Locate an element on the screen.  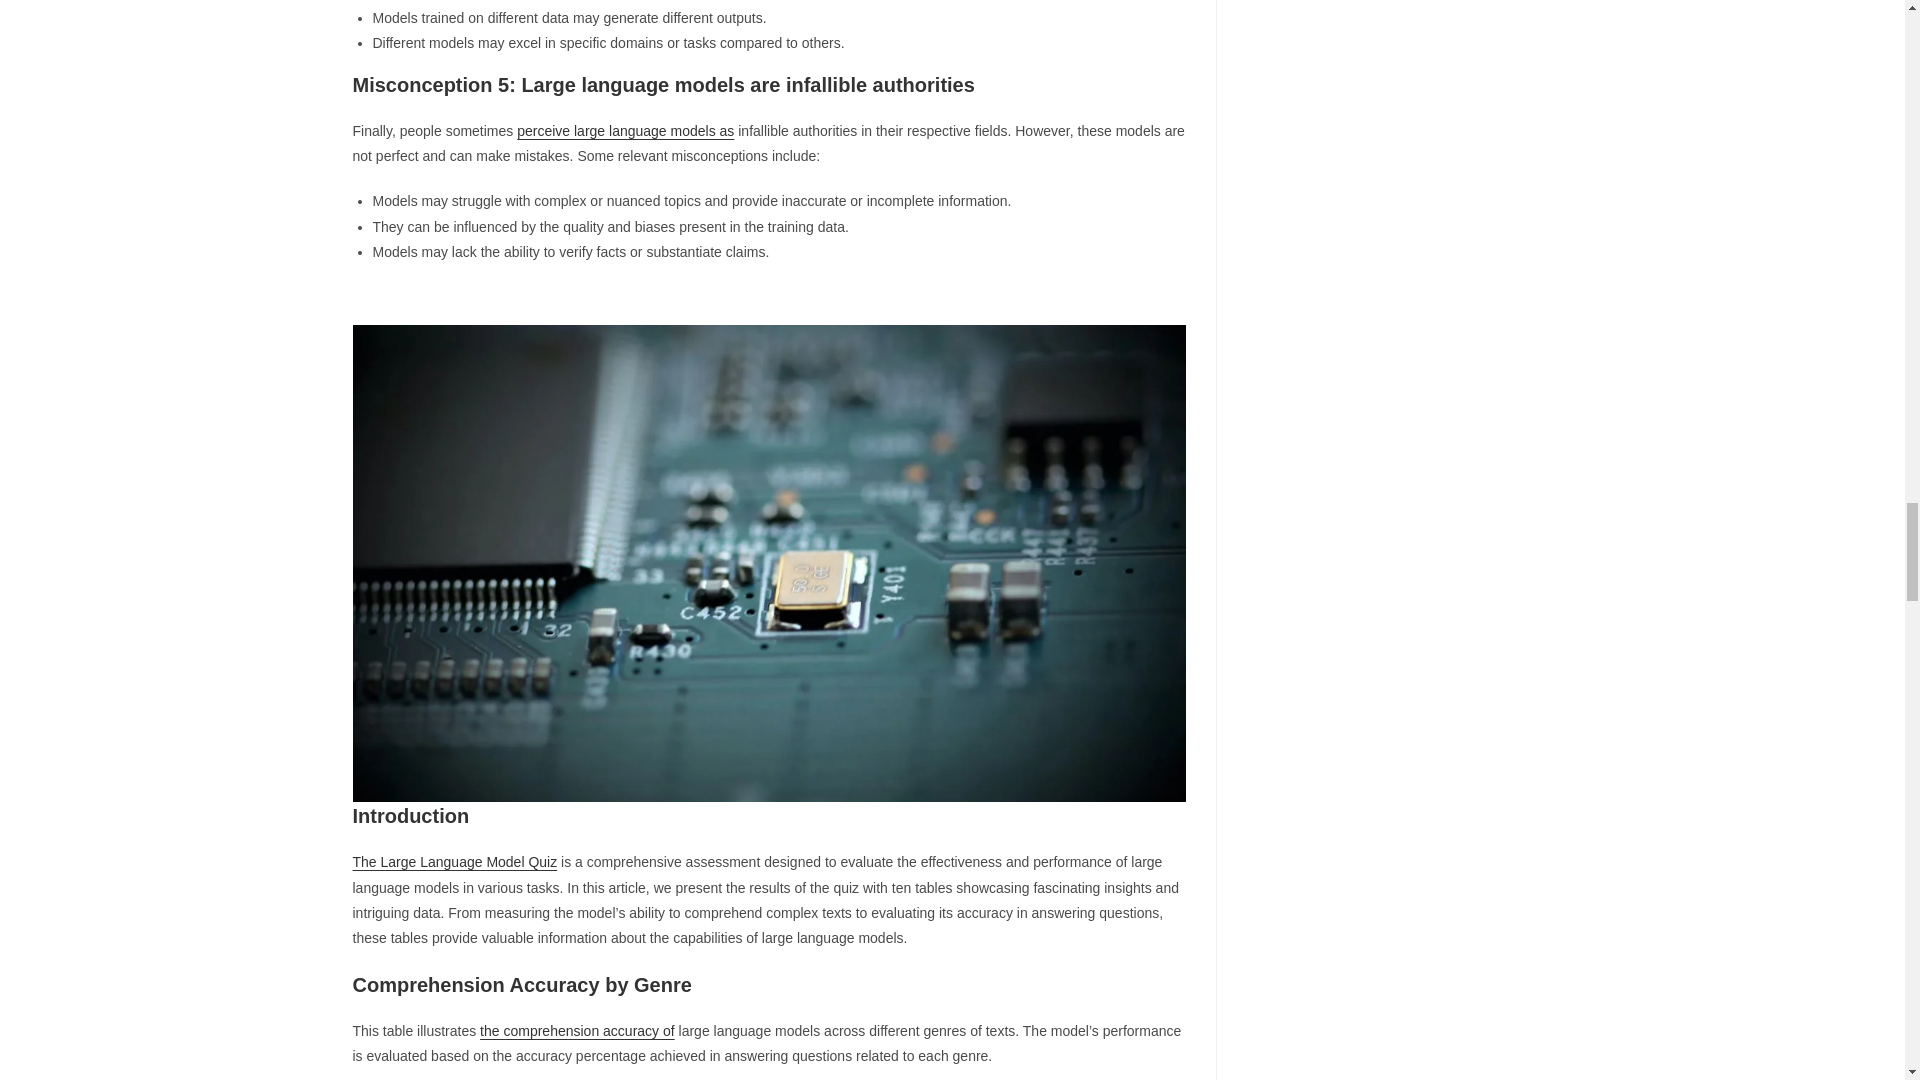
The Large Language Model Quiz is located at coordinates (454, 862).